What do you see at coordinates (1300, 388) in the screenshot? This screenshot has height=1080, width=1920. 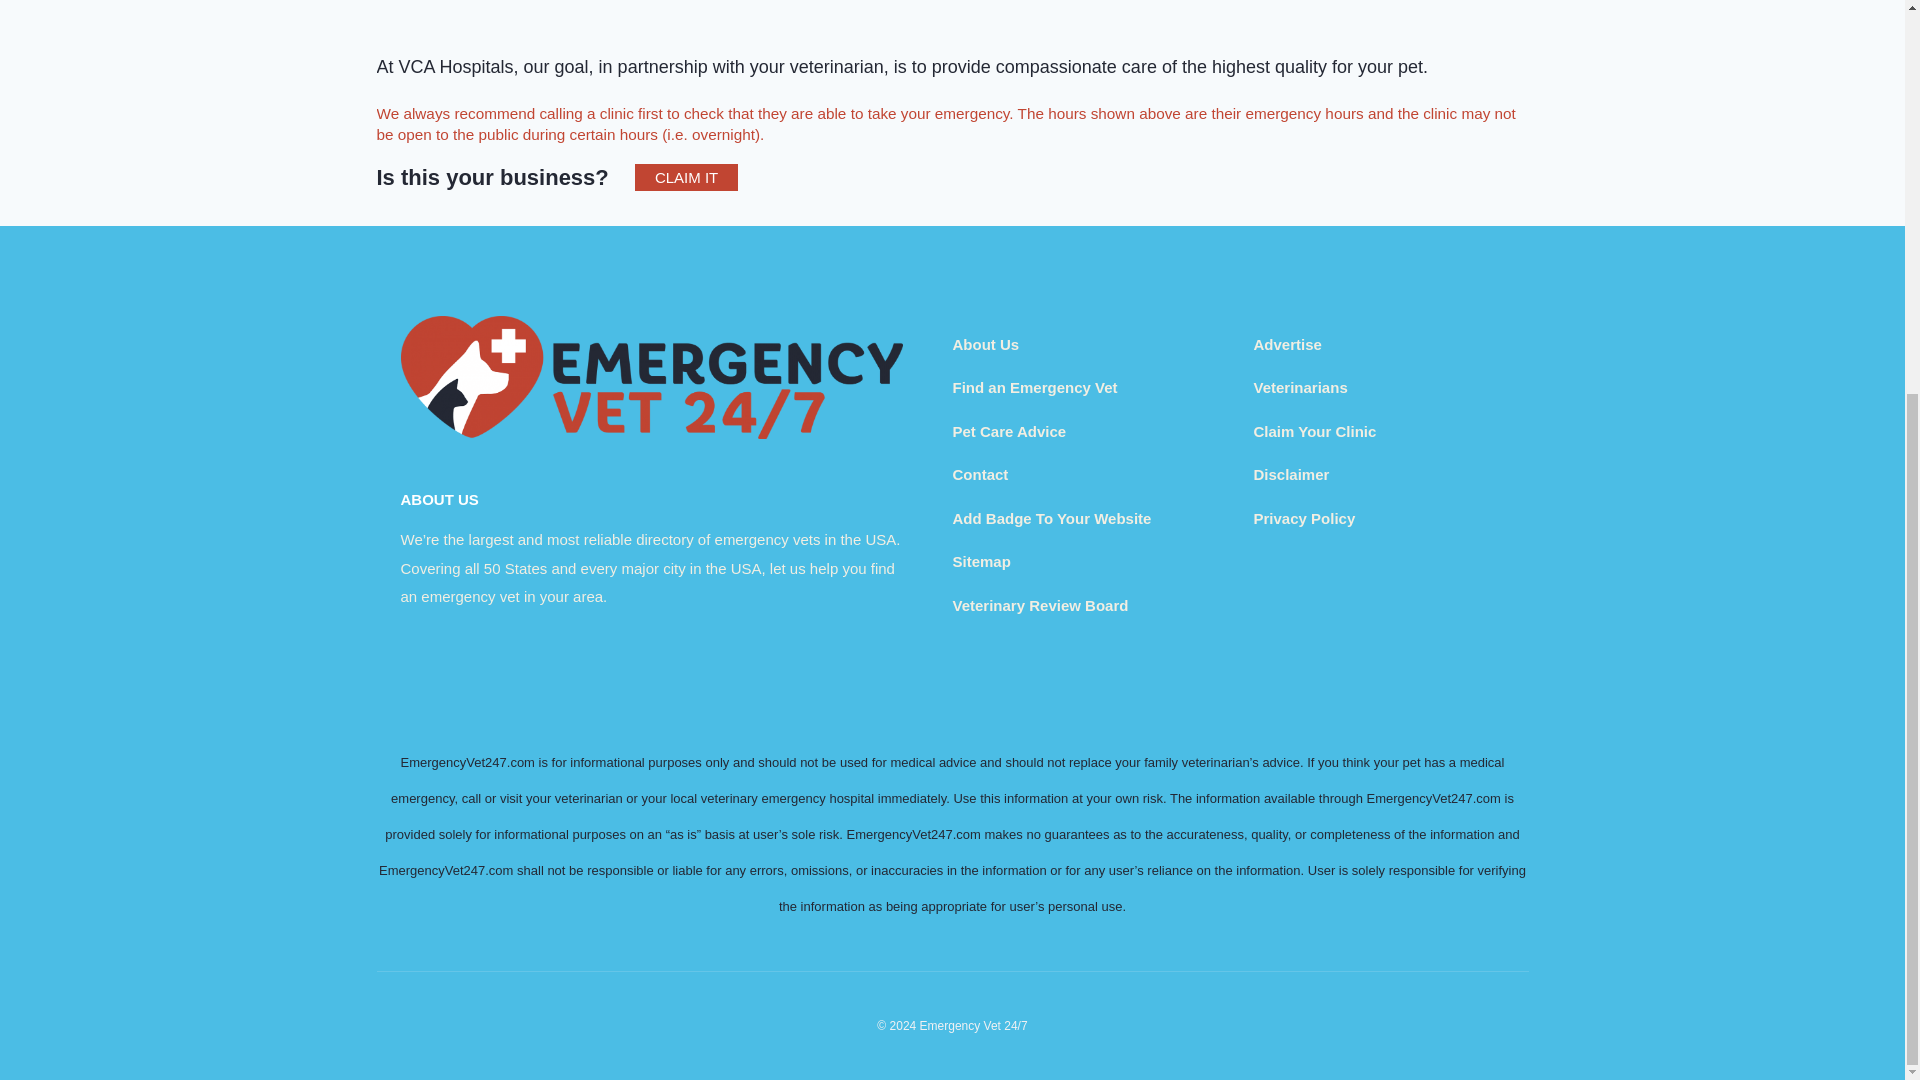 I see `Veterinarians` at bounding box center [1300, 388].